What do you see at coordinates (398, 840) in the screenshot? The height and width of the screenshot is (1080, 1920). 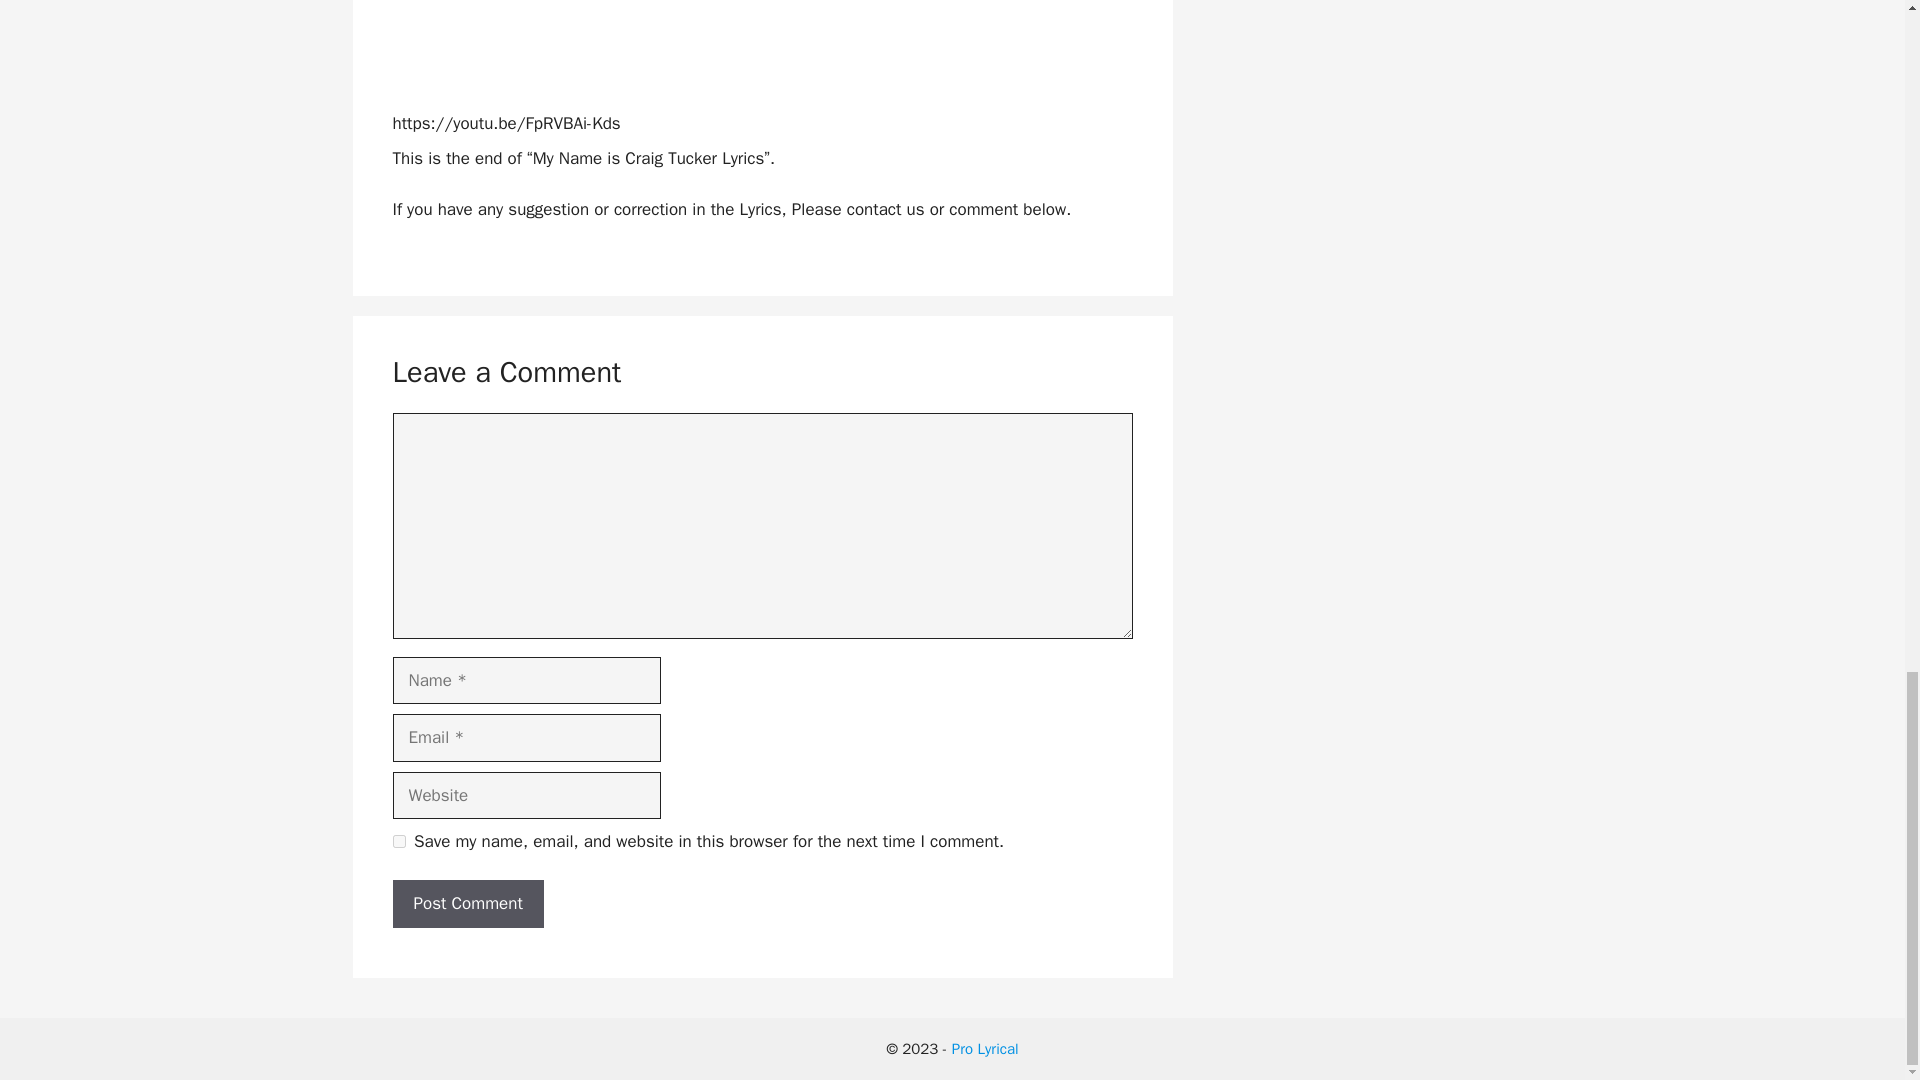 I see `yes` at bounding box center [398, 840].